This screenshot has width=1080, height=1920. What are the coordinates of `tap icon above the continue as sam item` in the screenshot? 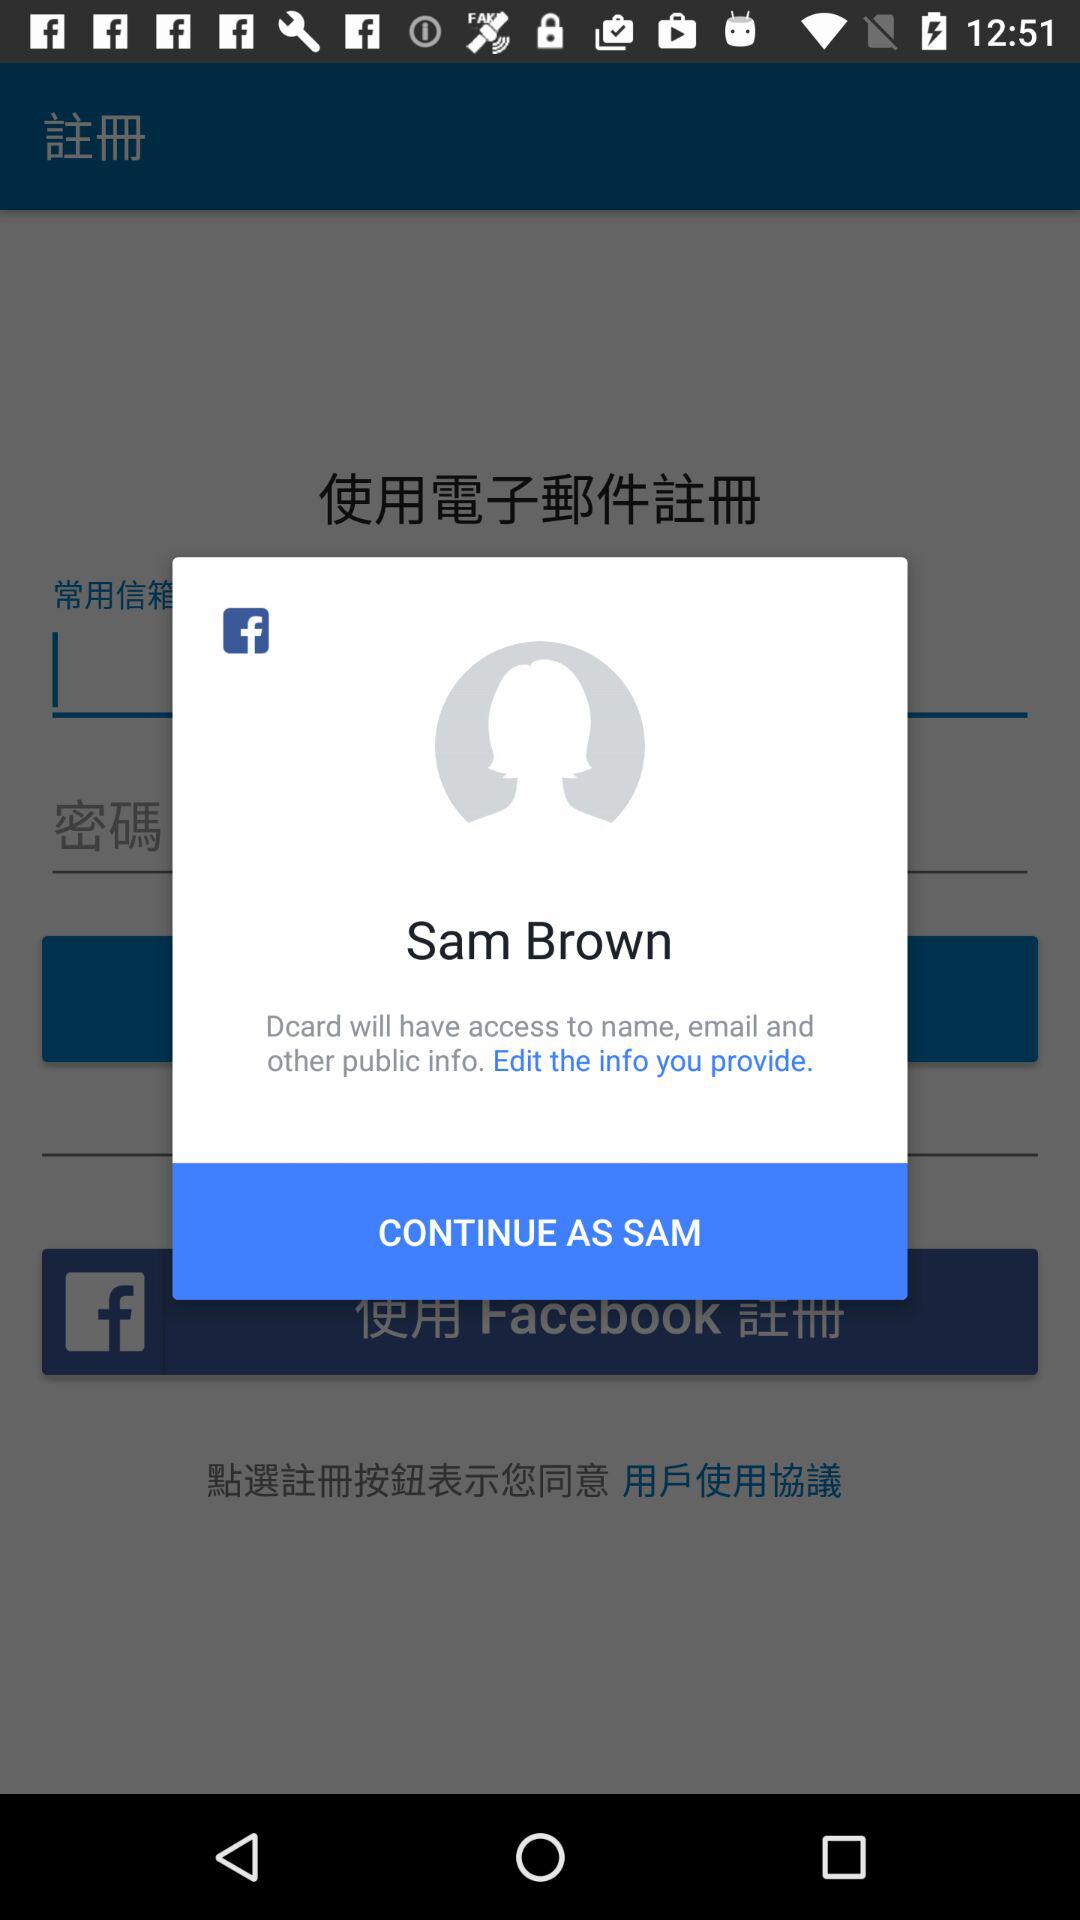 It's located at (540, 1042).